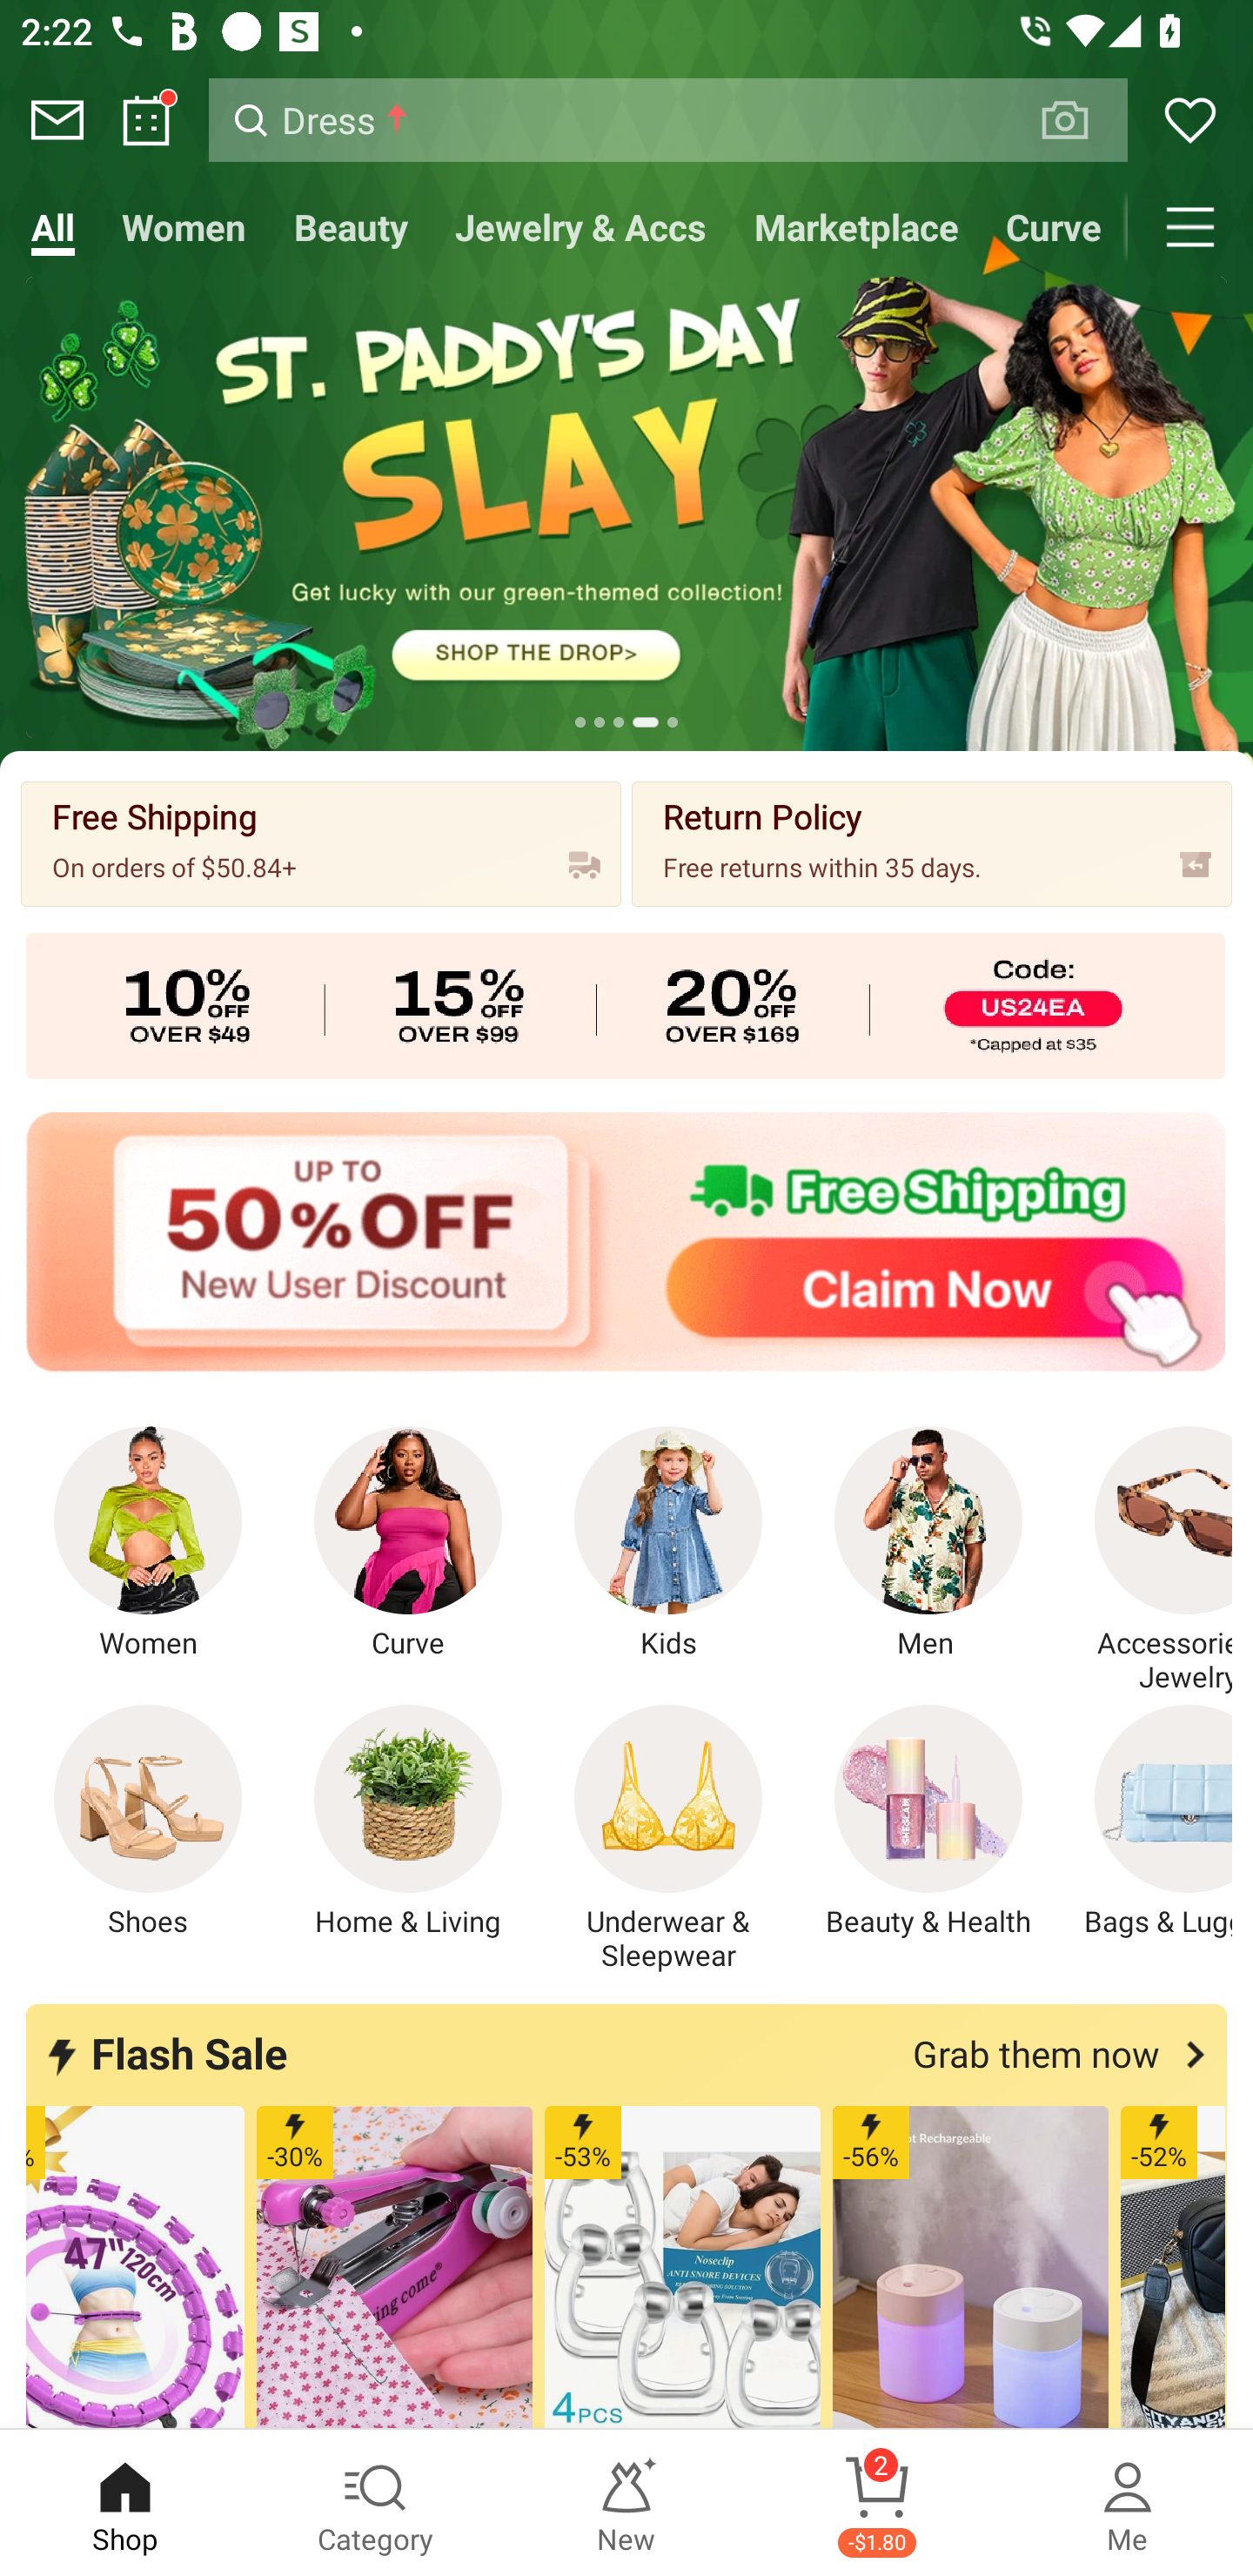 Image resolution: width=1253 pixels, height=2576 pixels. I want to click on Shoes, so click(148, 1822).